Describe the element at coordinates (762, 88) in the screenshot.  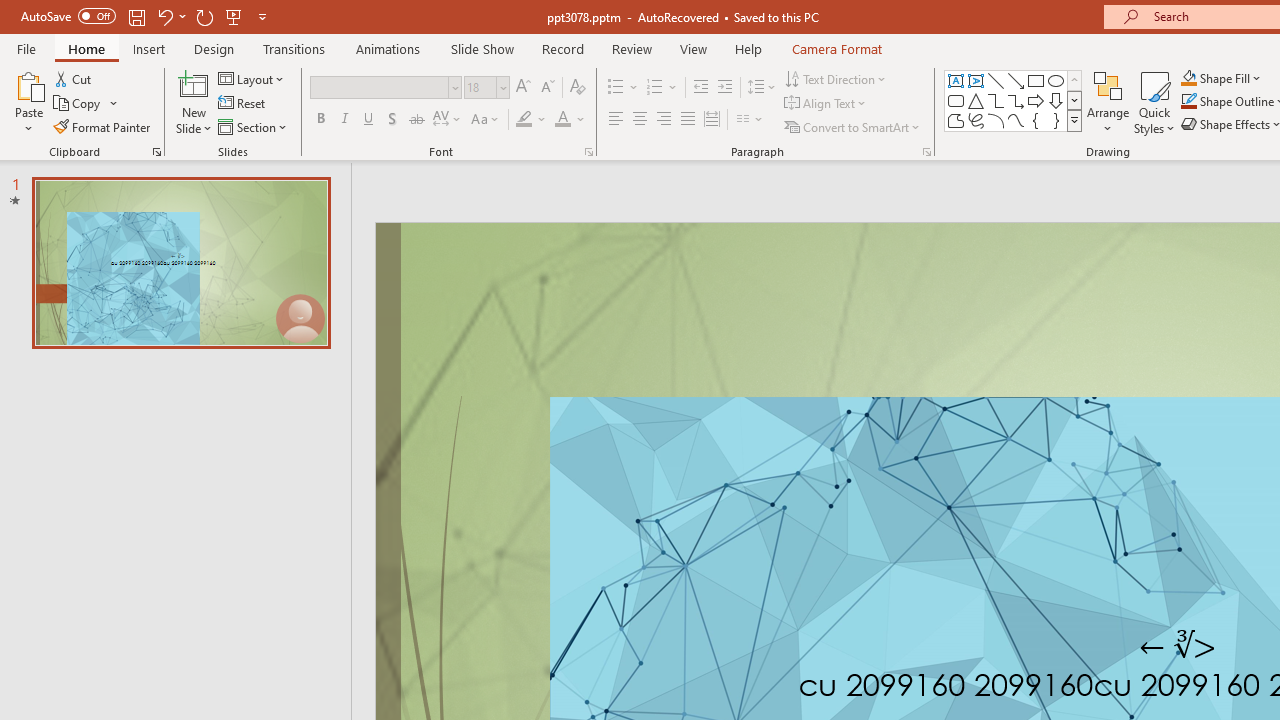
I see `Line Spacing` at that location.